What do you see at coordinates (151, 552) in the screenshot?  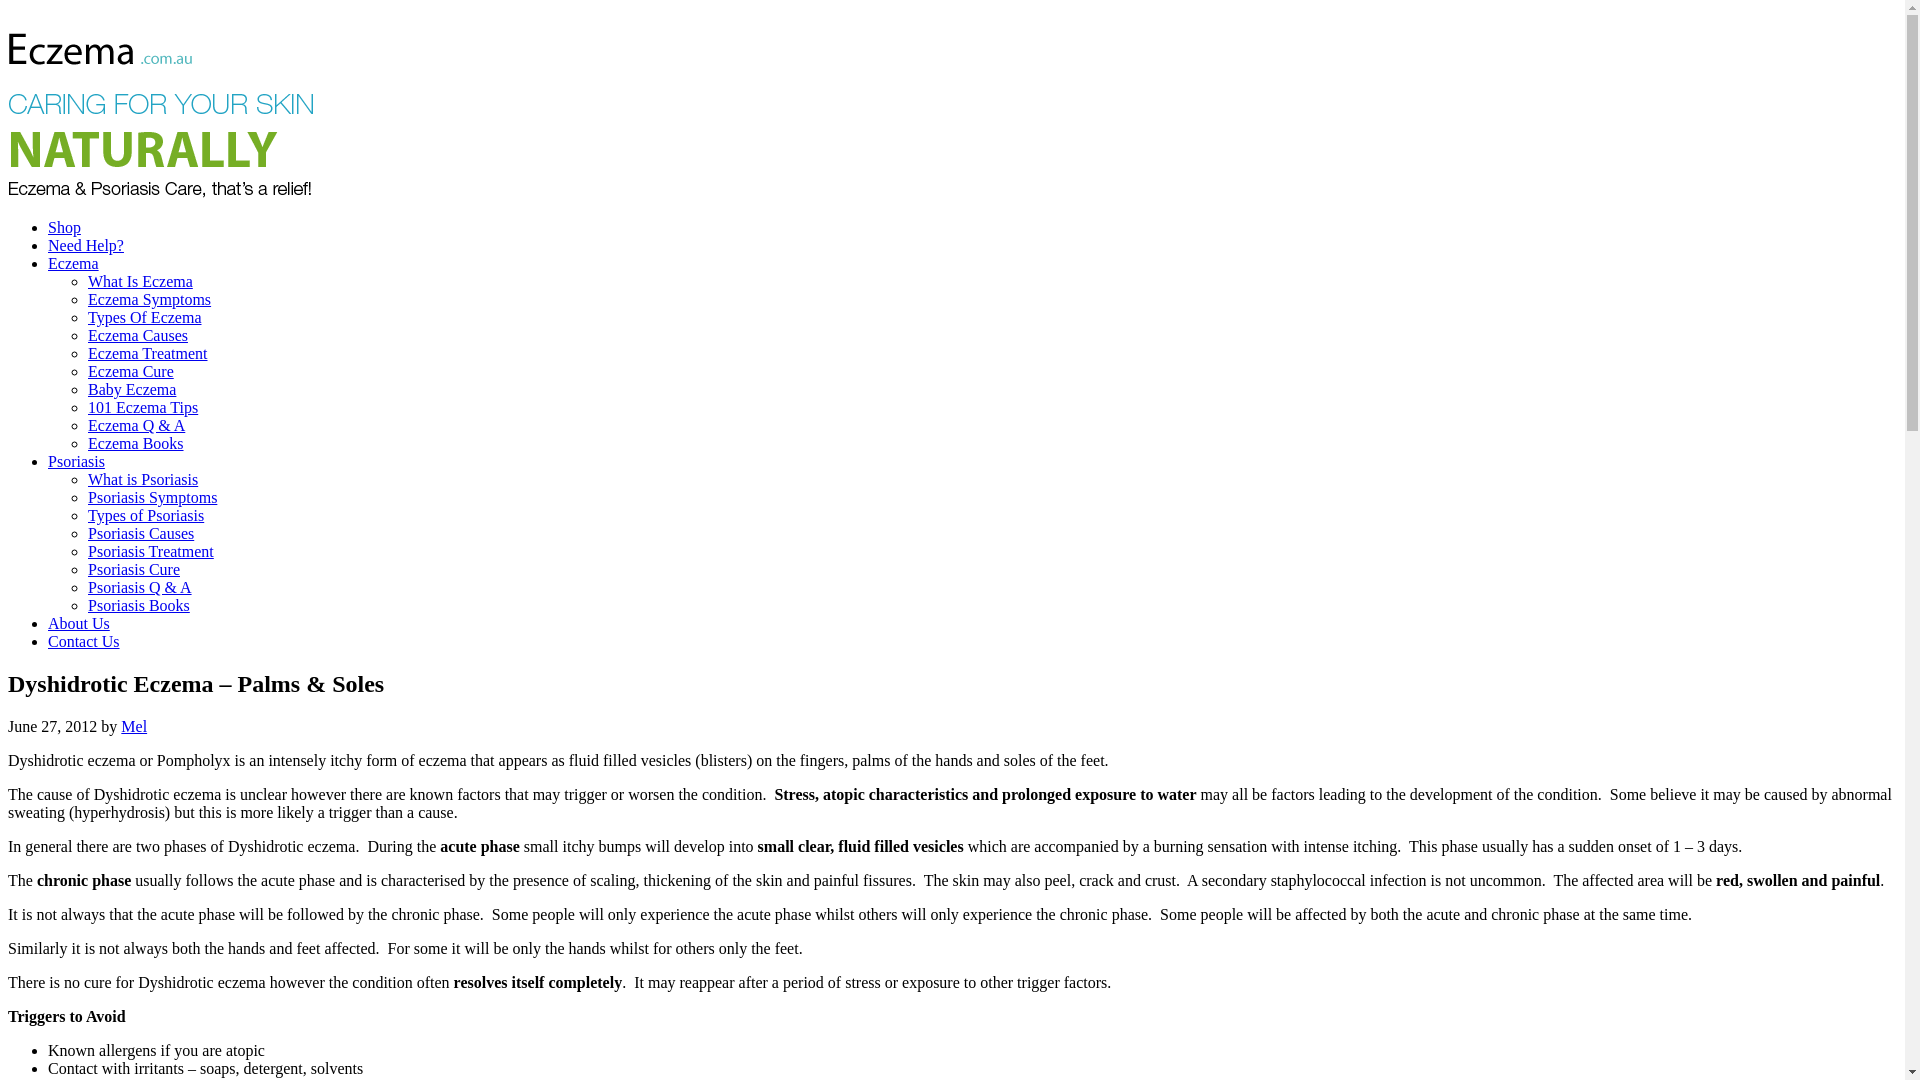 I see `Psoriasis Treatment` at bounding box center [151, 552].